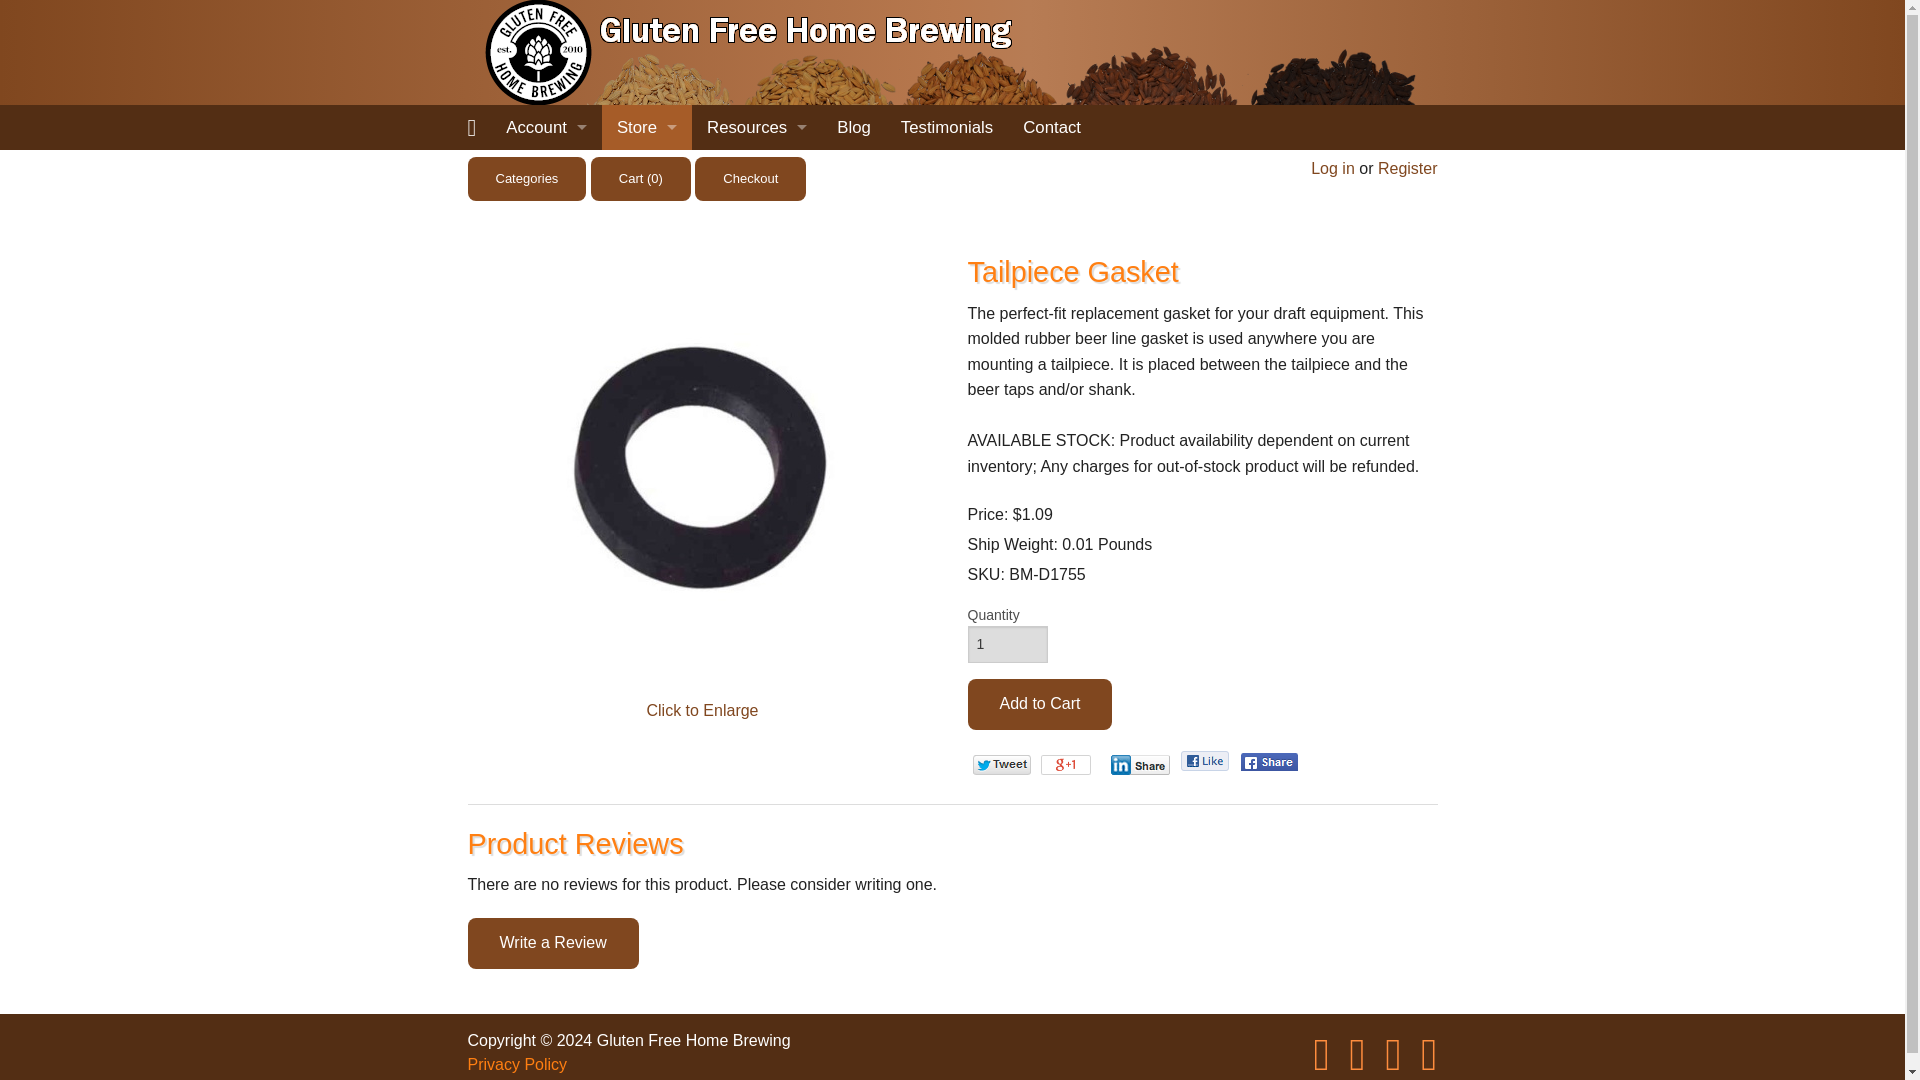 This screenshot has width=1920, height=1080. I want to click on Add to Cart, so click(1040, 704).